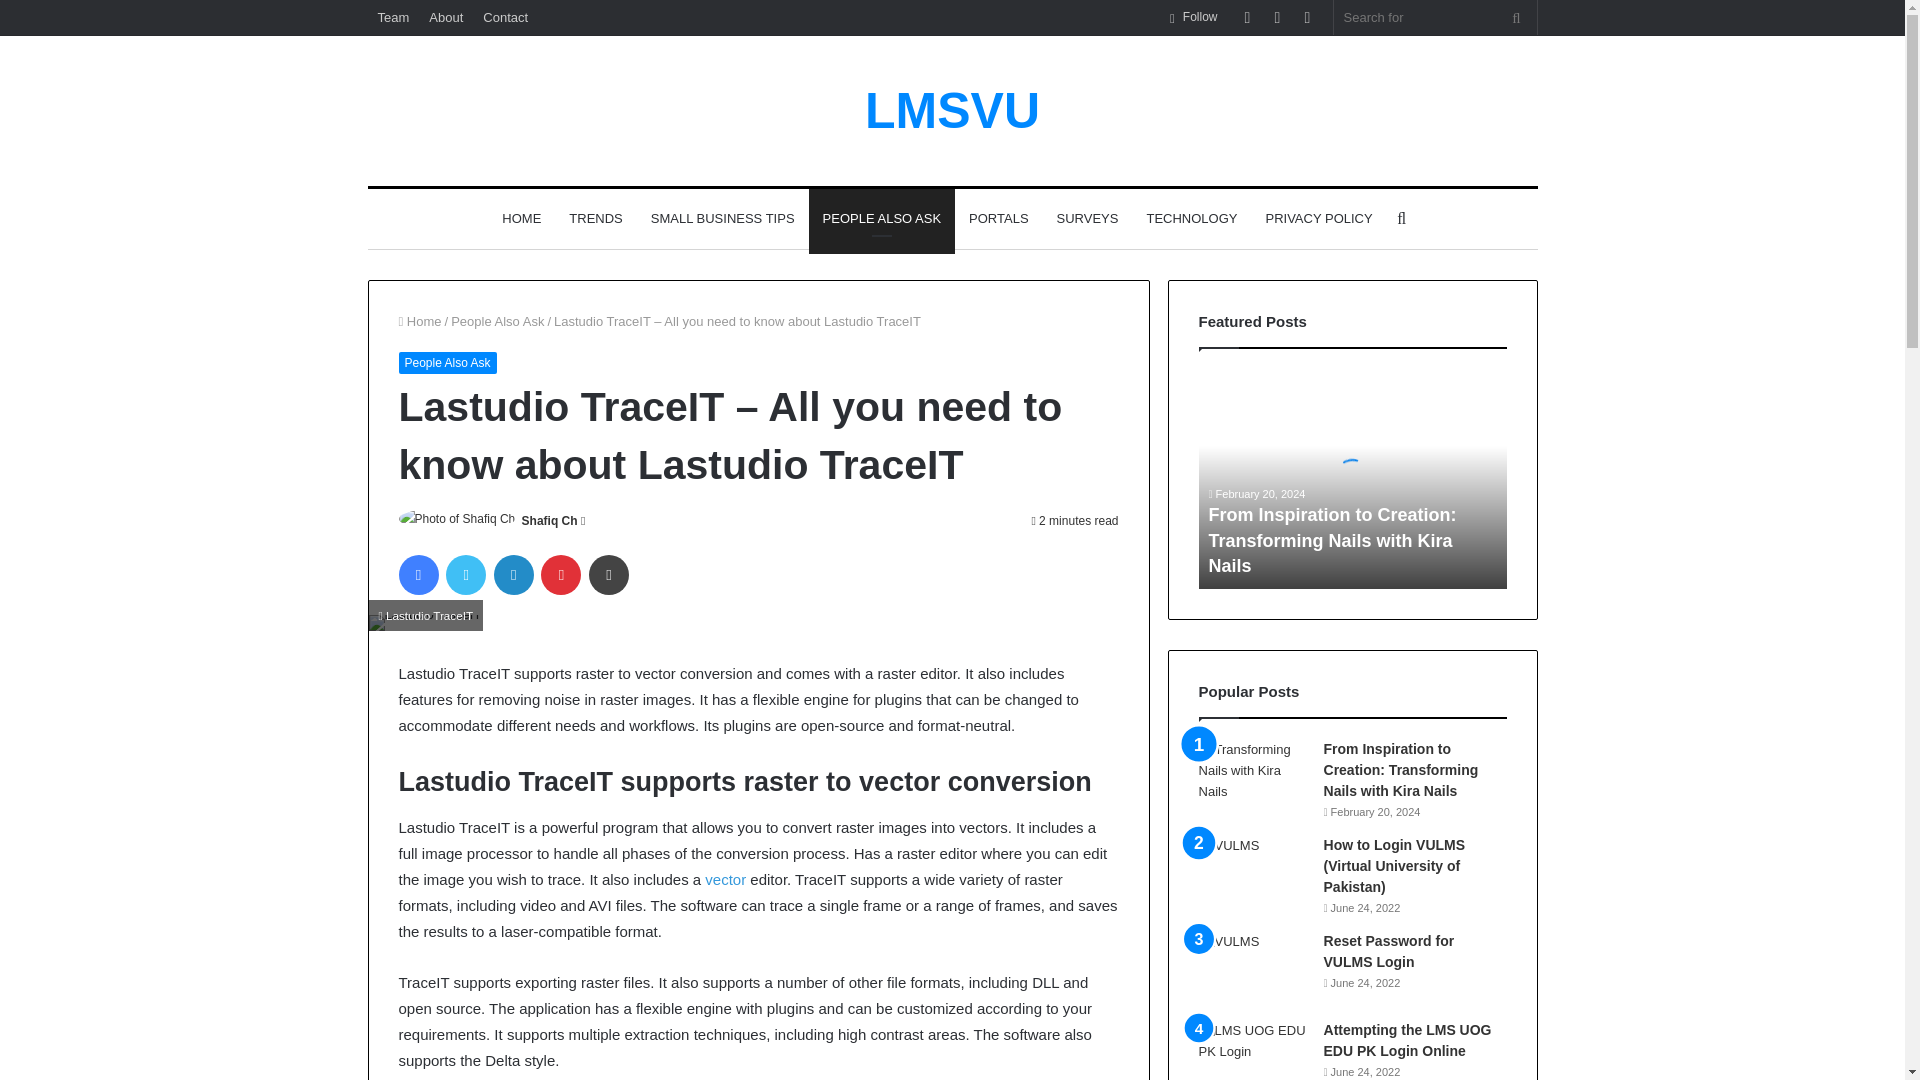  What do you see at coordinates (1194, 17) in the screenshot?
I see `Follow` at bounding box center [1194, 17].